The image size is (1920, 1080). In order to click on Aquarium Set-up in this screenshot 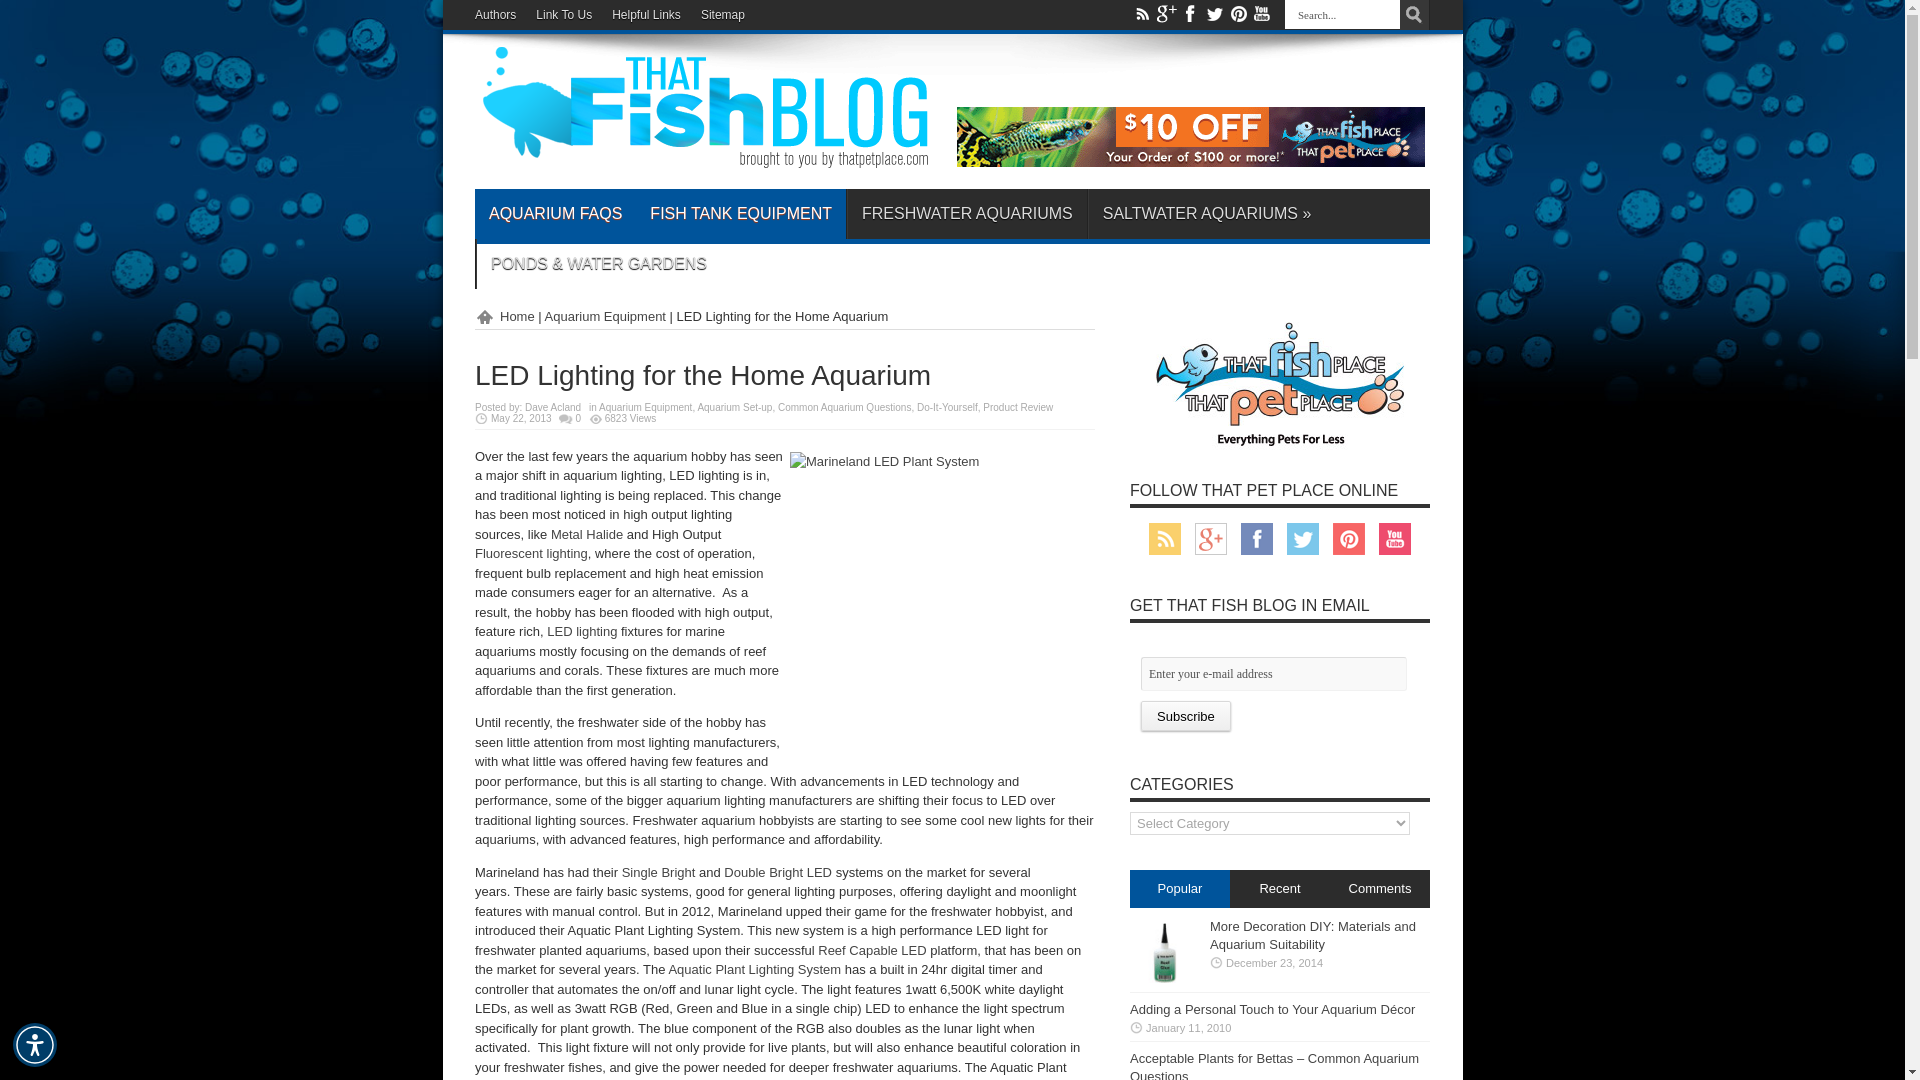, I will do `click(734, 406)`.